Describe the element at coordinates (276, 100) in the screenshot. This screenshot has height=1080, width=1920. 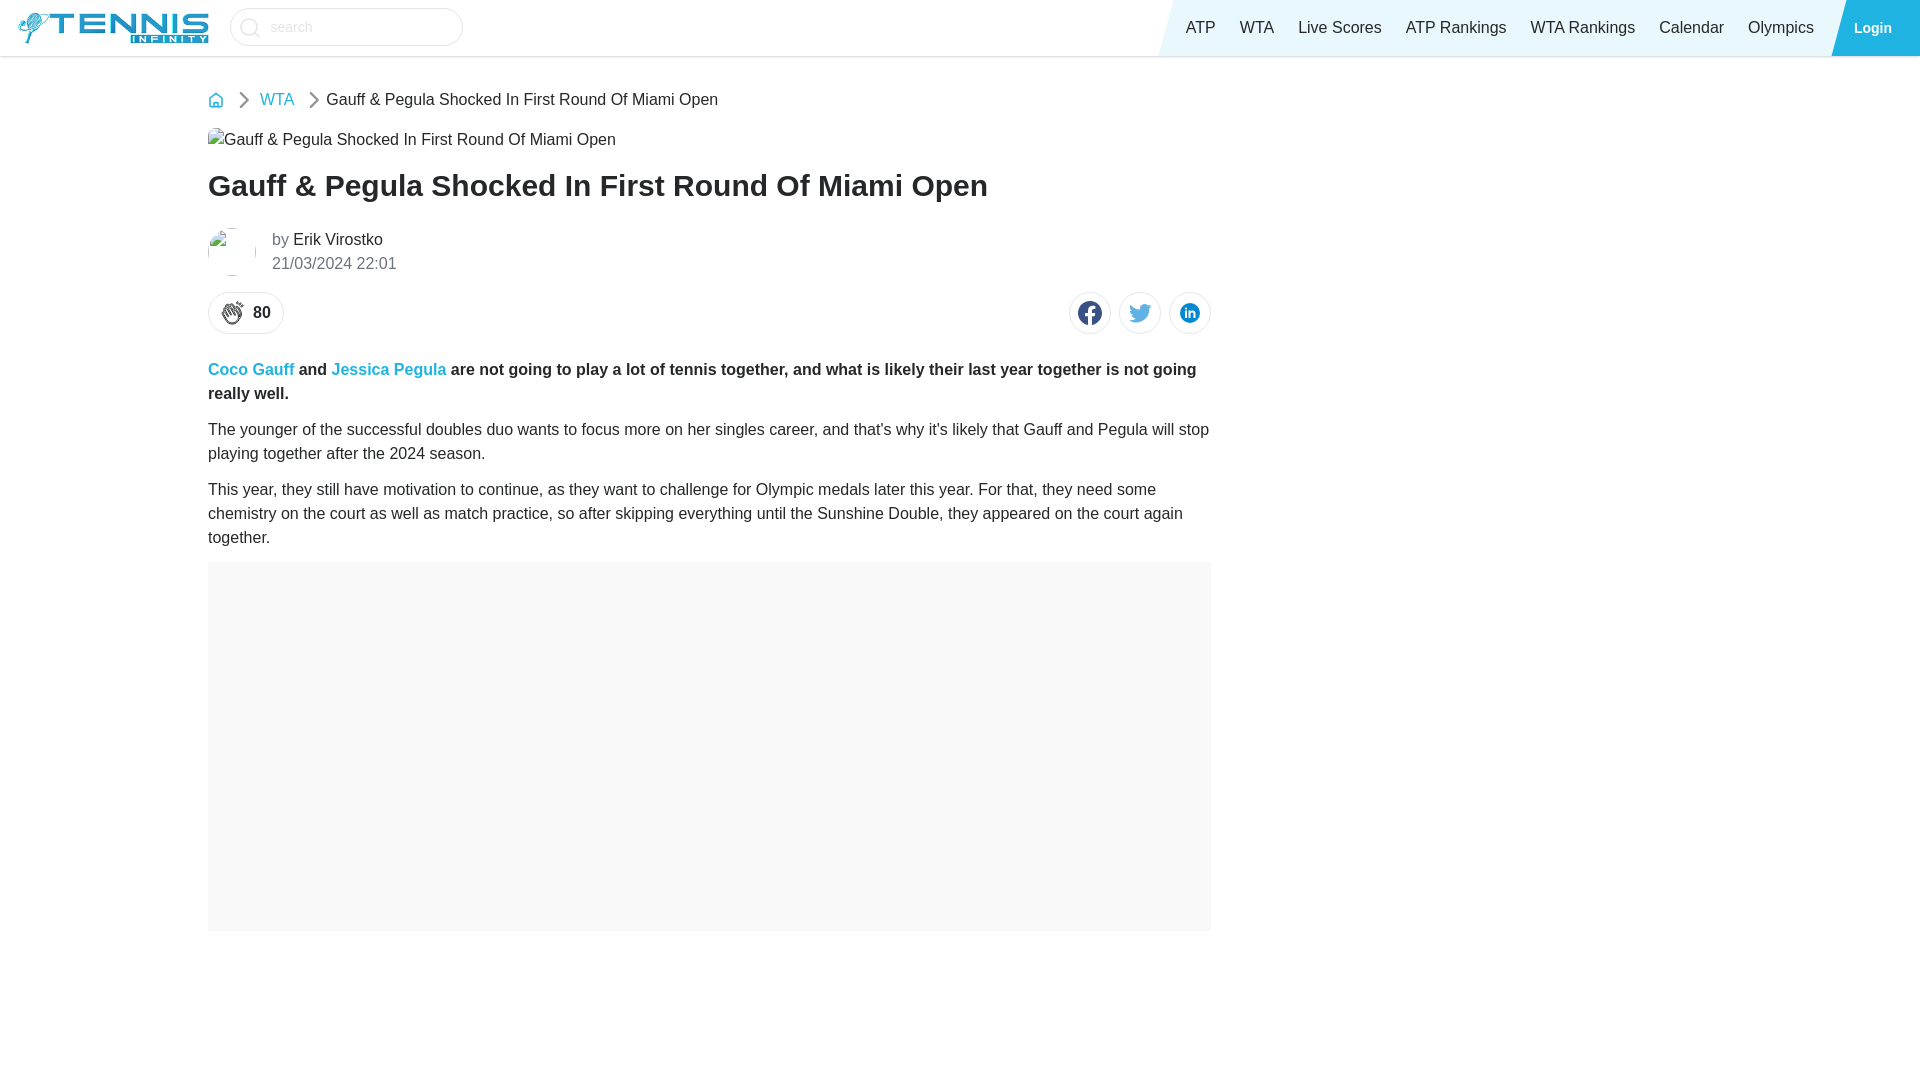
I see `WTA` at that location.